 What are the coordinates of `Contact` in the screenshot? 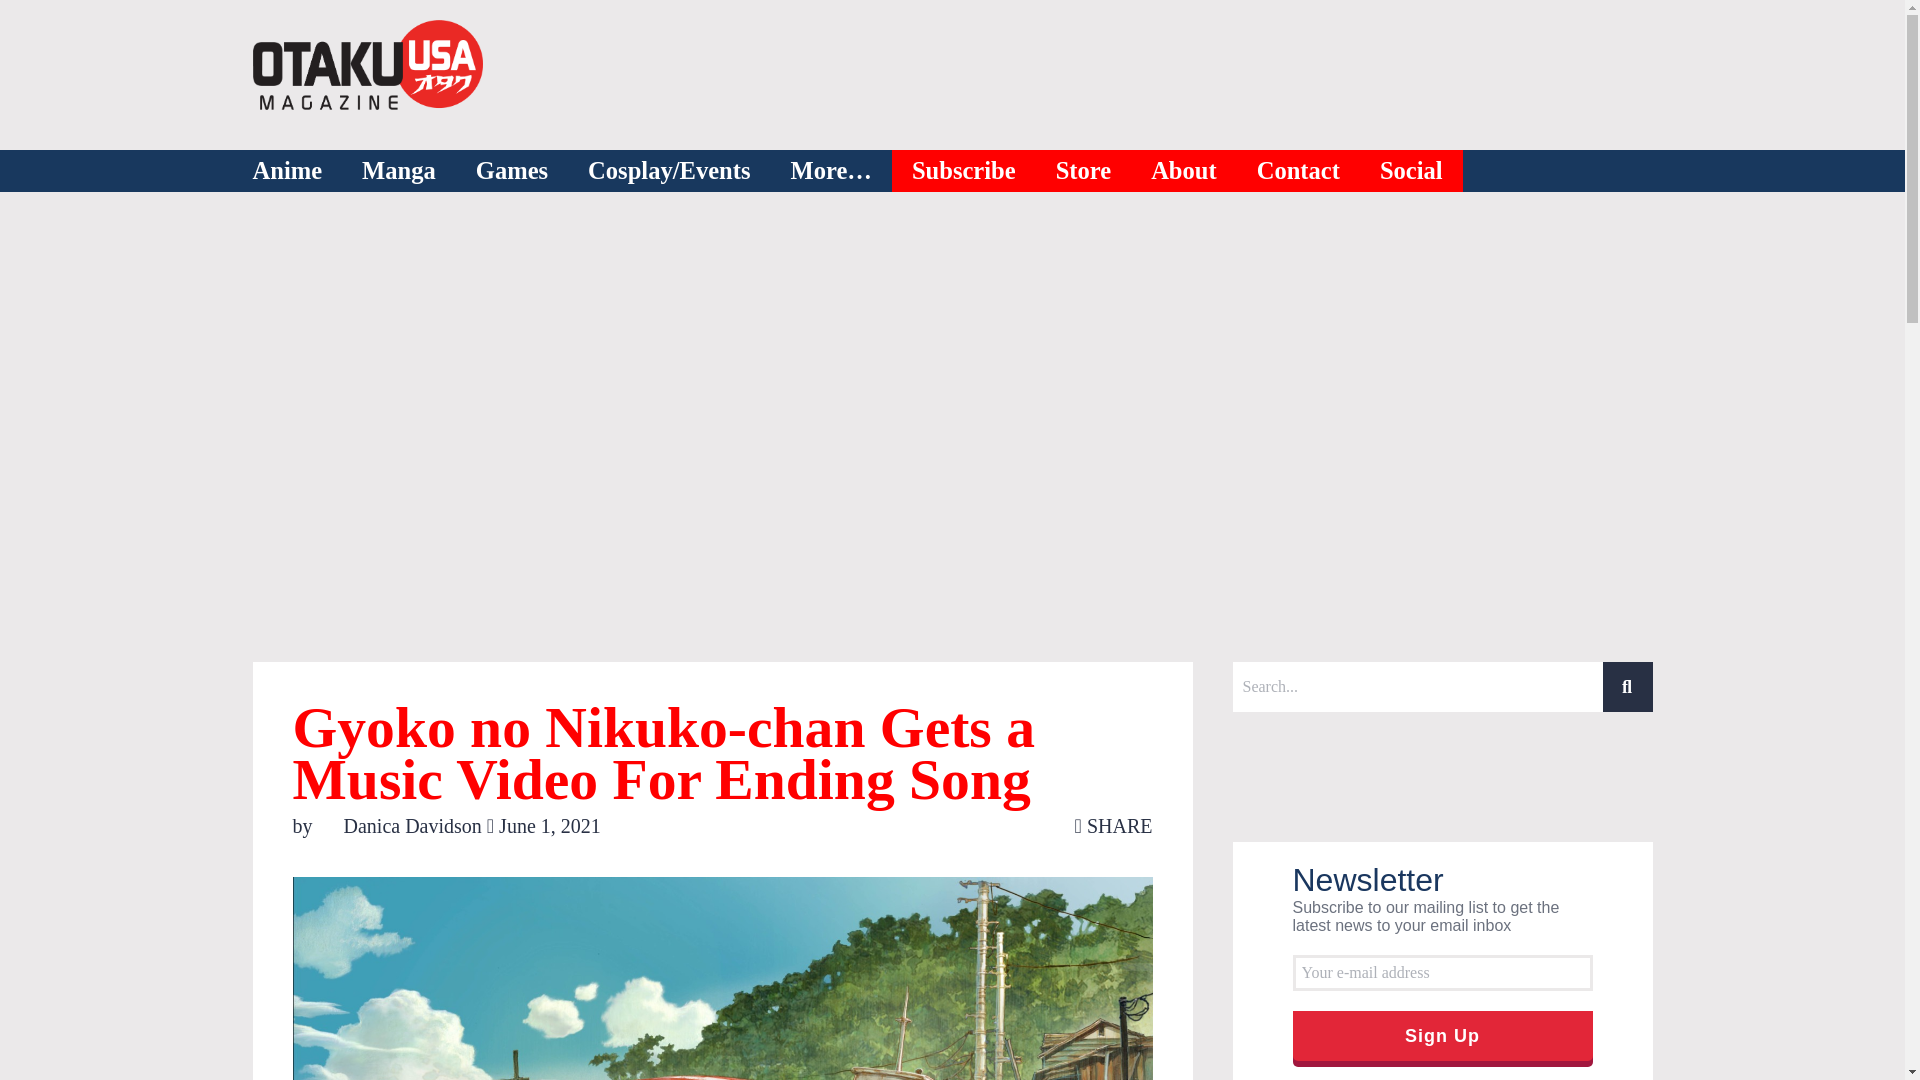 It's located at (1298, 171).